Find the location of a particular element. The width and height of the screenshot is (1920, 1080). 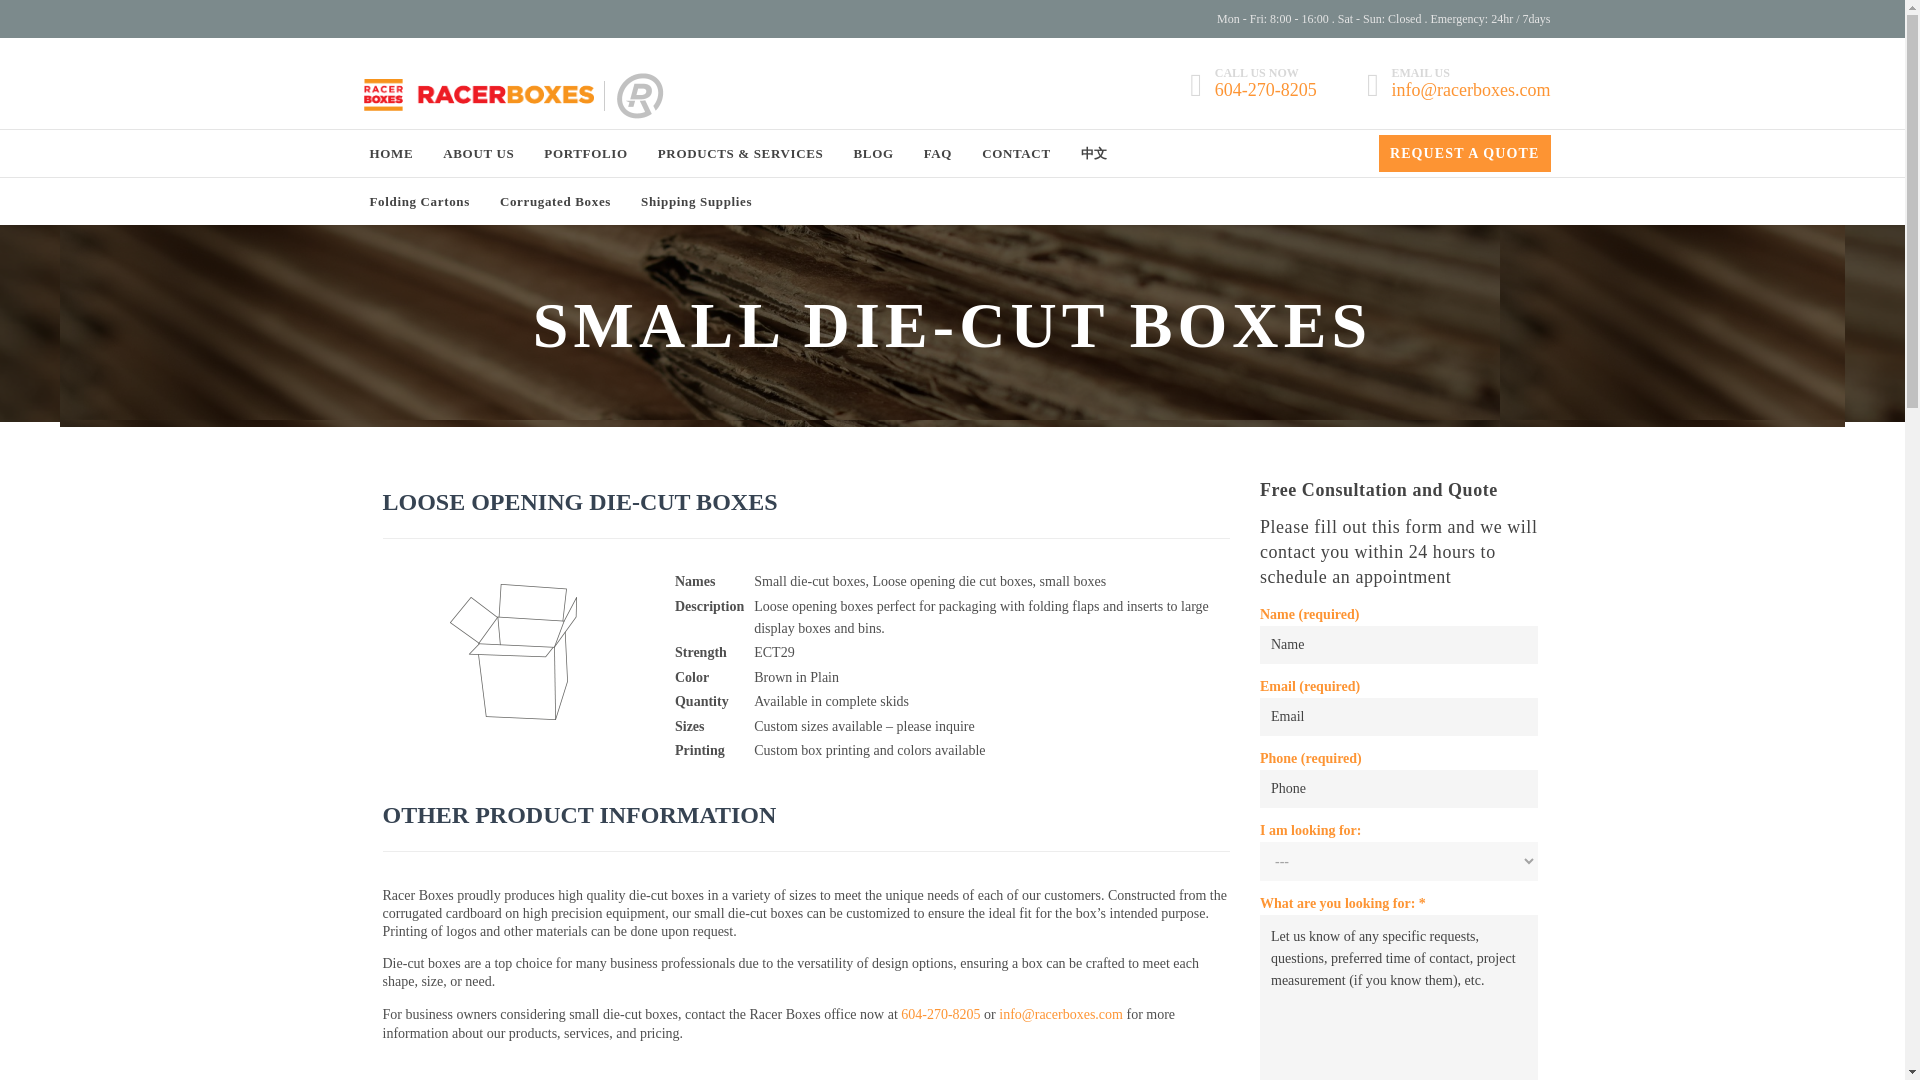

HOME is located at coordinates (392, 154).